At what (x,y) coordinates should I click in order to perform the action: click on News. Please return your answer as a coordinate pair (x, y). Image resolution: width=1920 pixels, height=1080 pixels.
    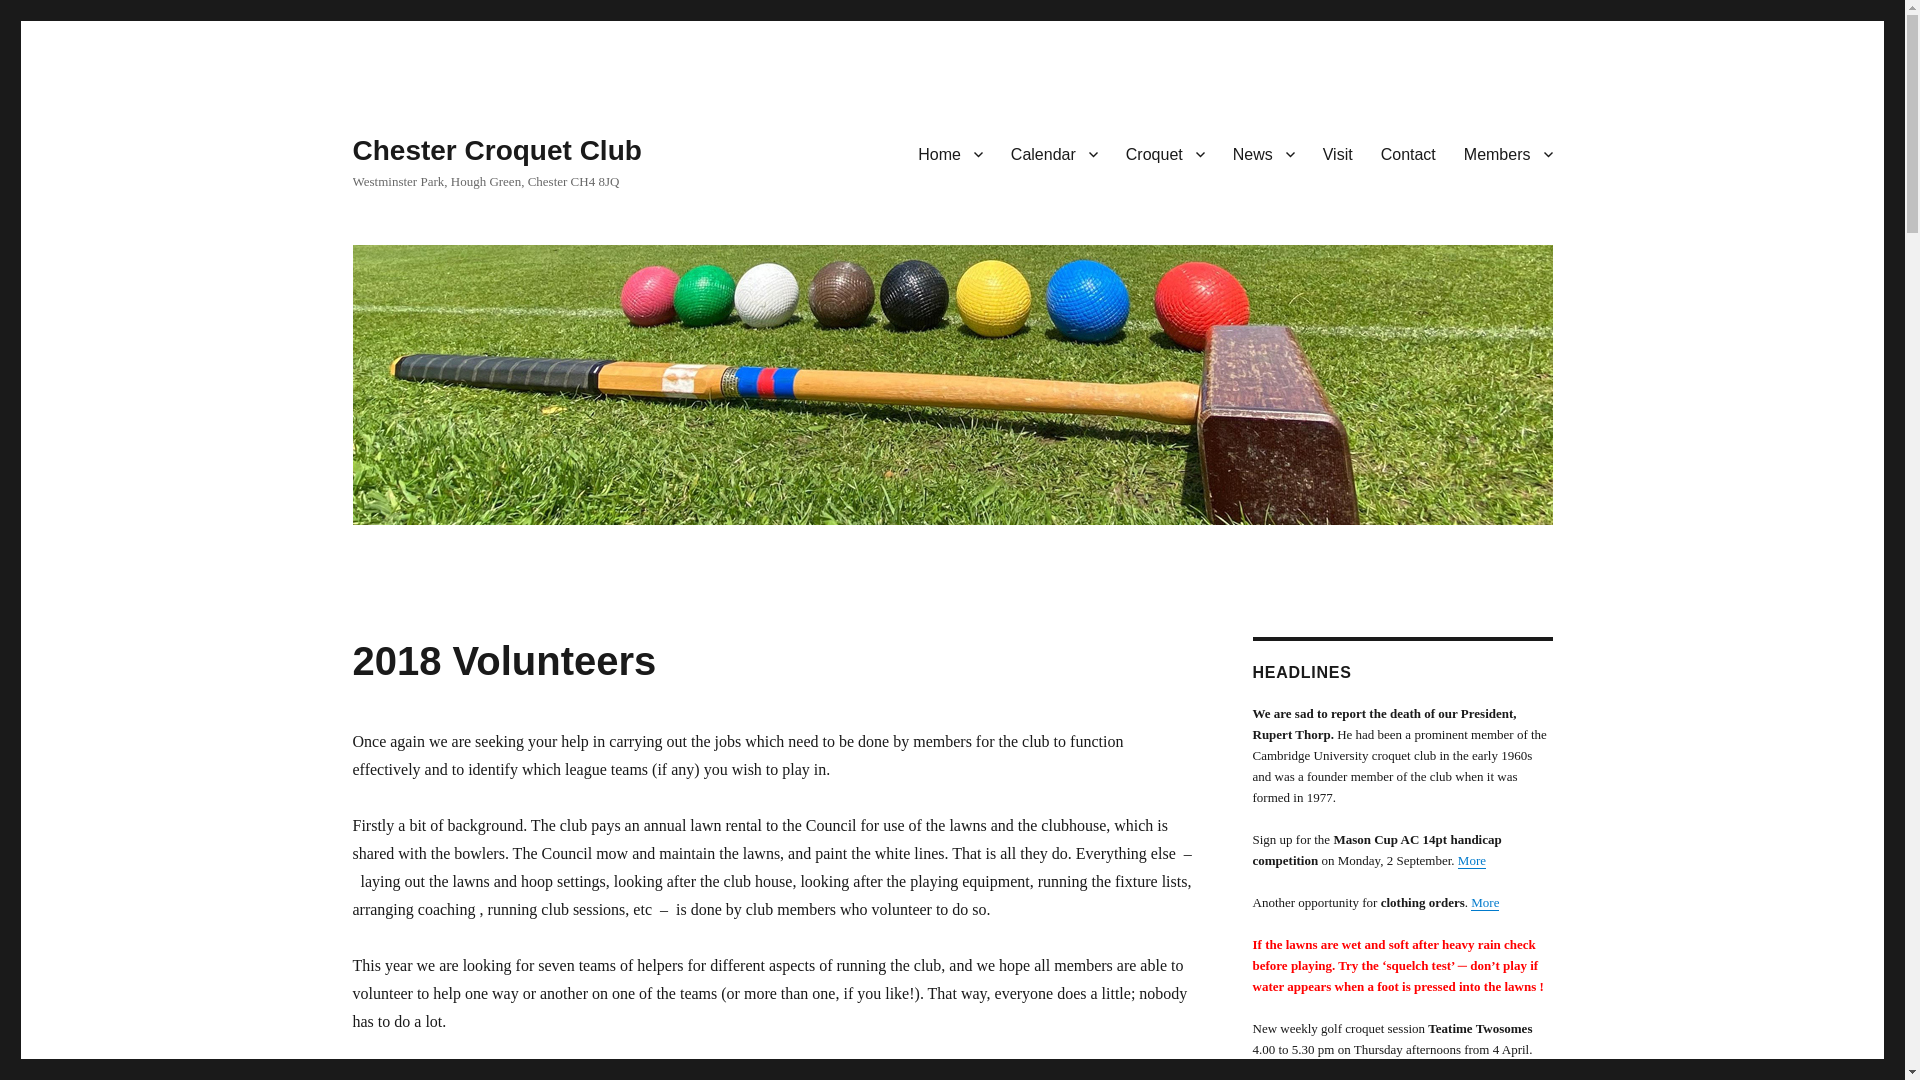
    Looking at the image, I should click on (1264, 153).